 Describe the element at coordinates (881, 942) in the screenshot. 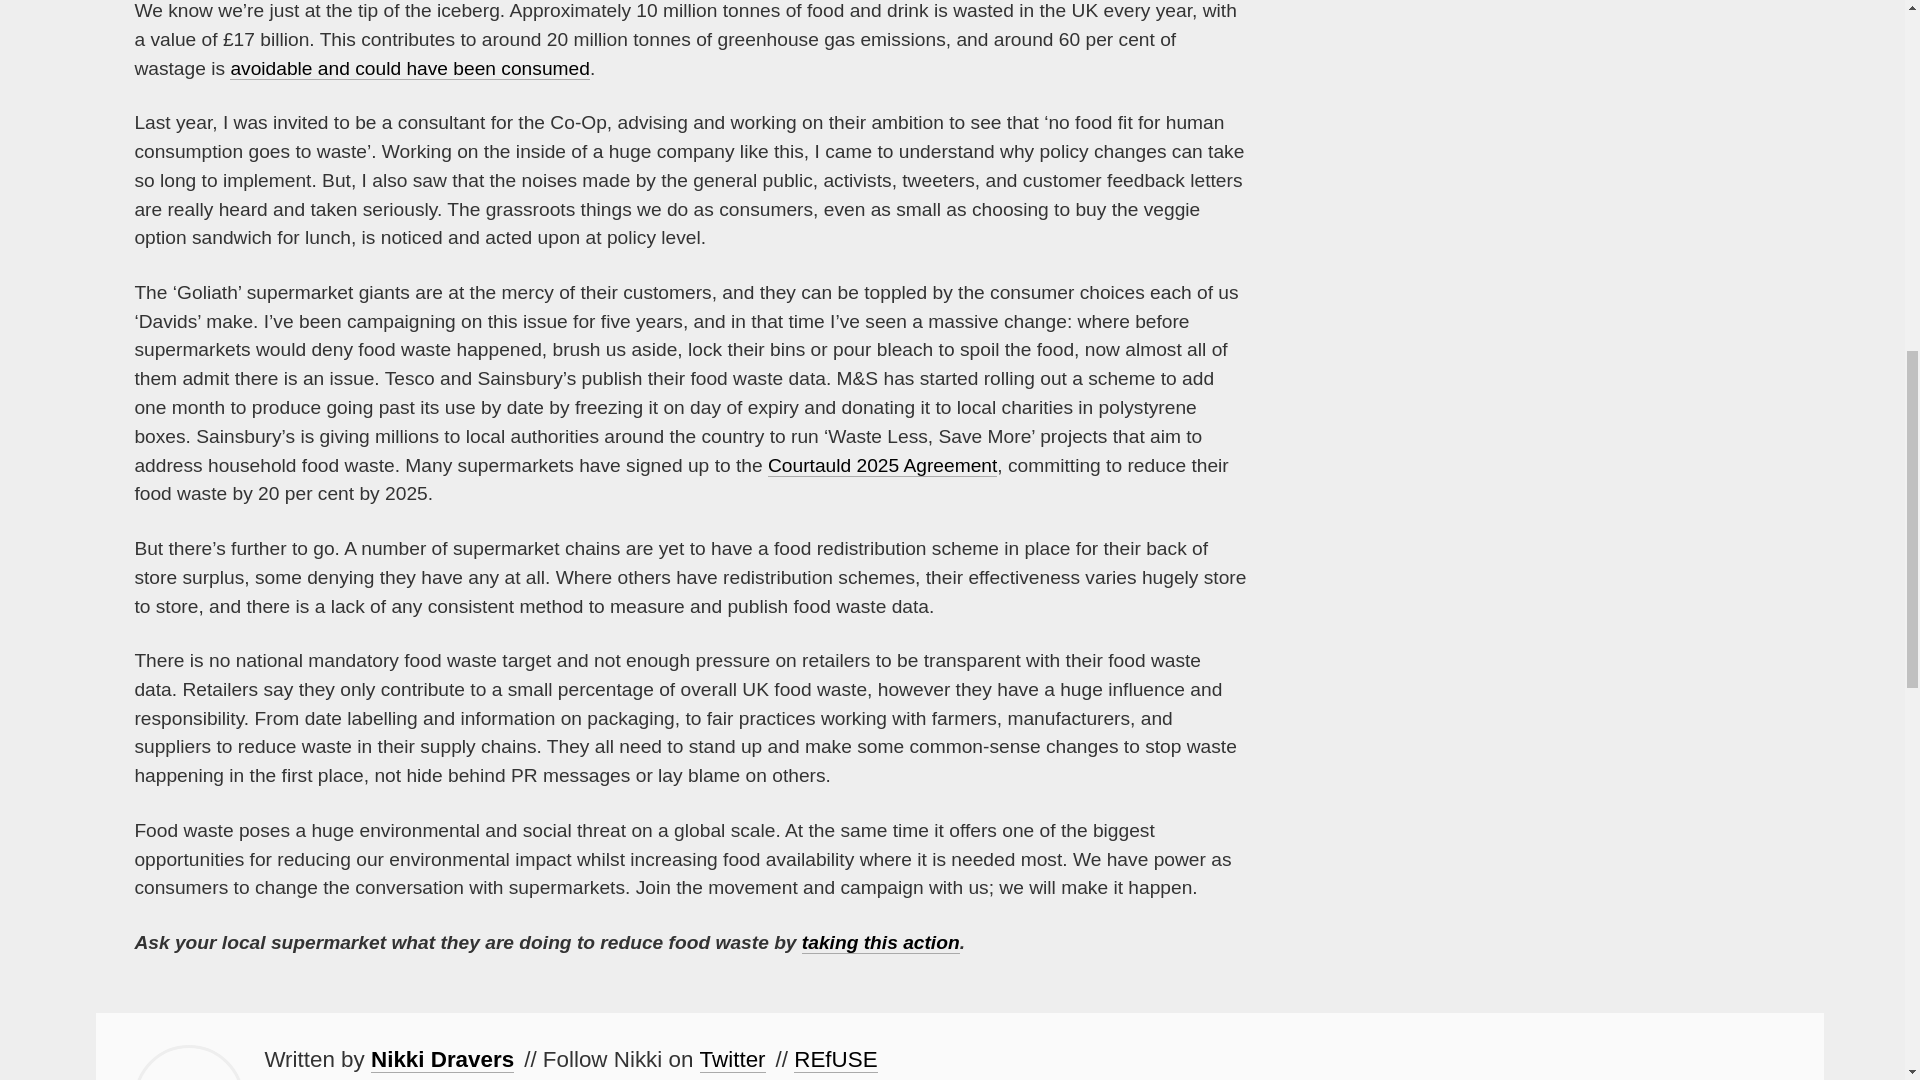

I see `taking this action` at that location.